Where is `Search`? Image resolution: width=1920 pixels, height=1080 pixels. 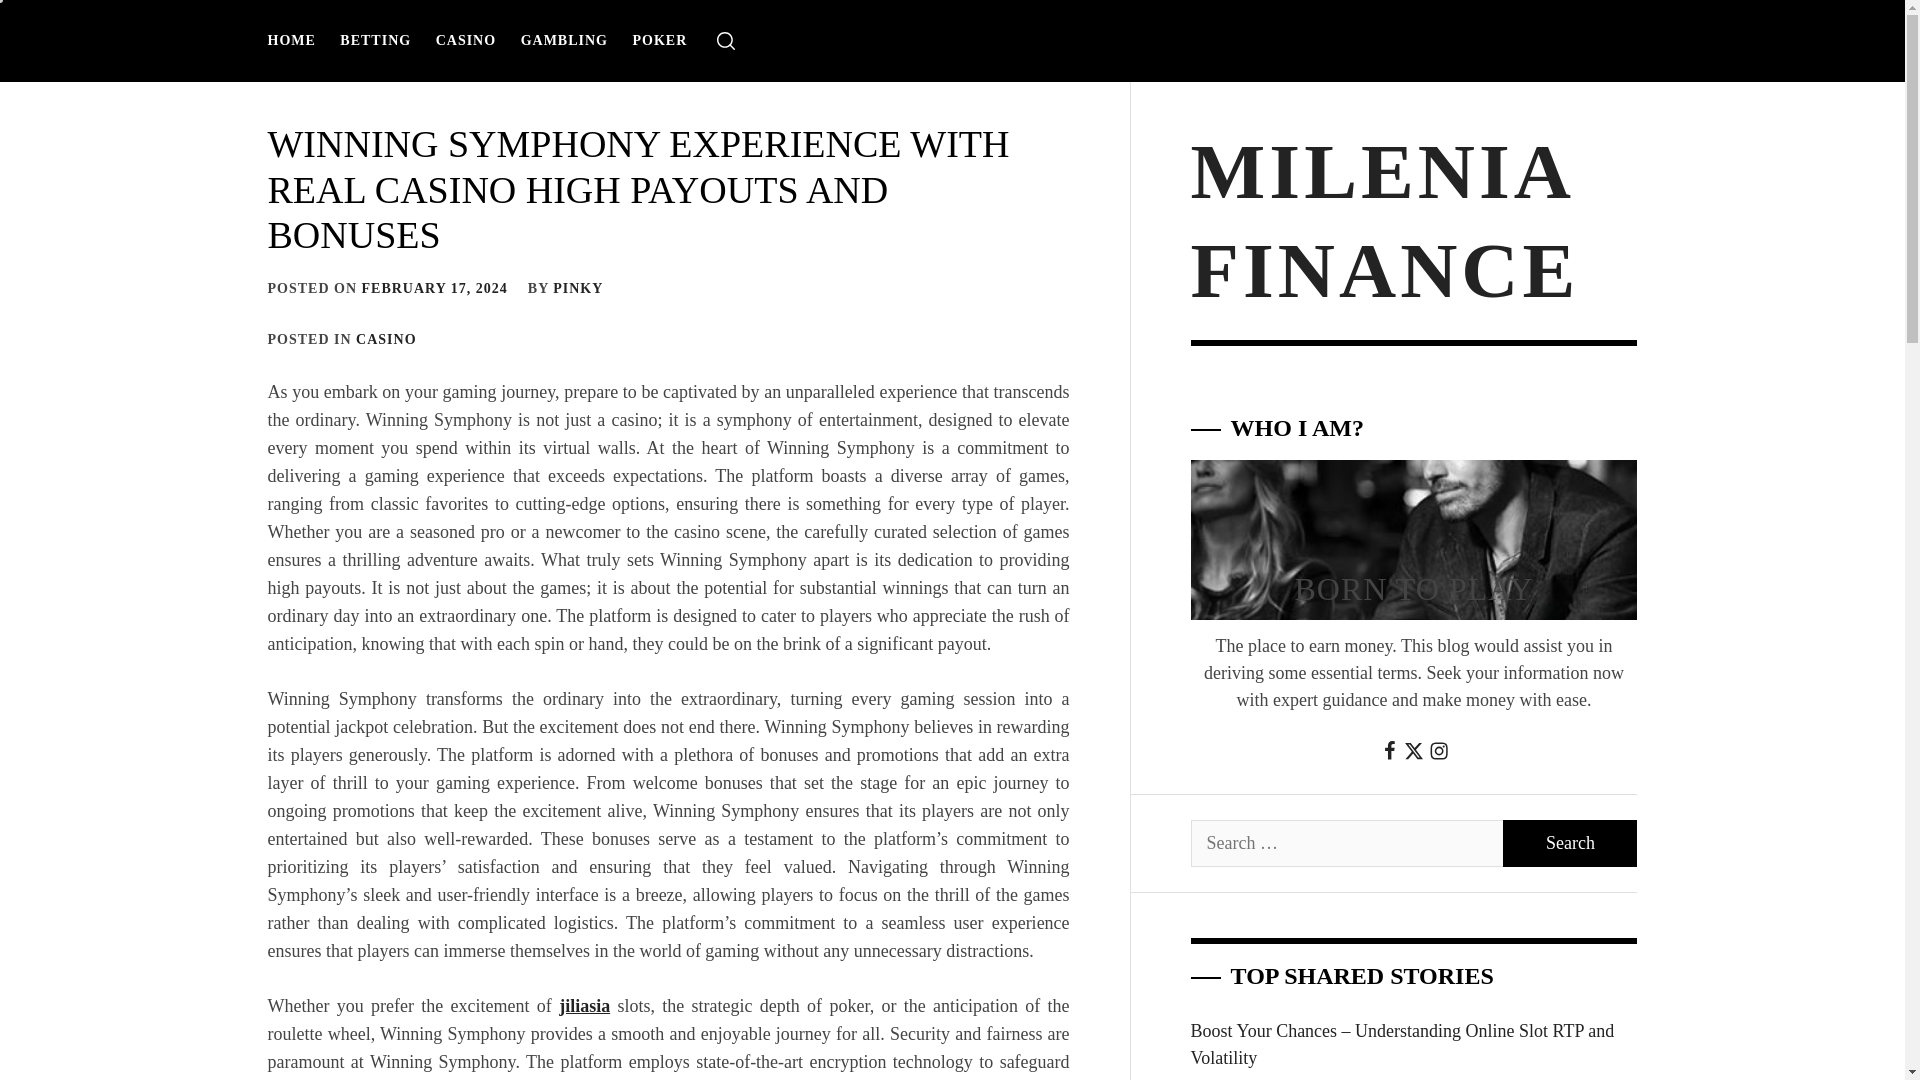
Search is located at coordinates (1052, 540).